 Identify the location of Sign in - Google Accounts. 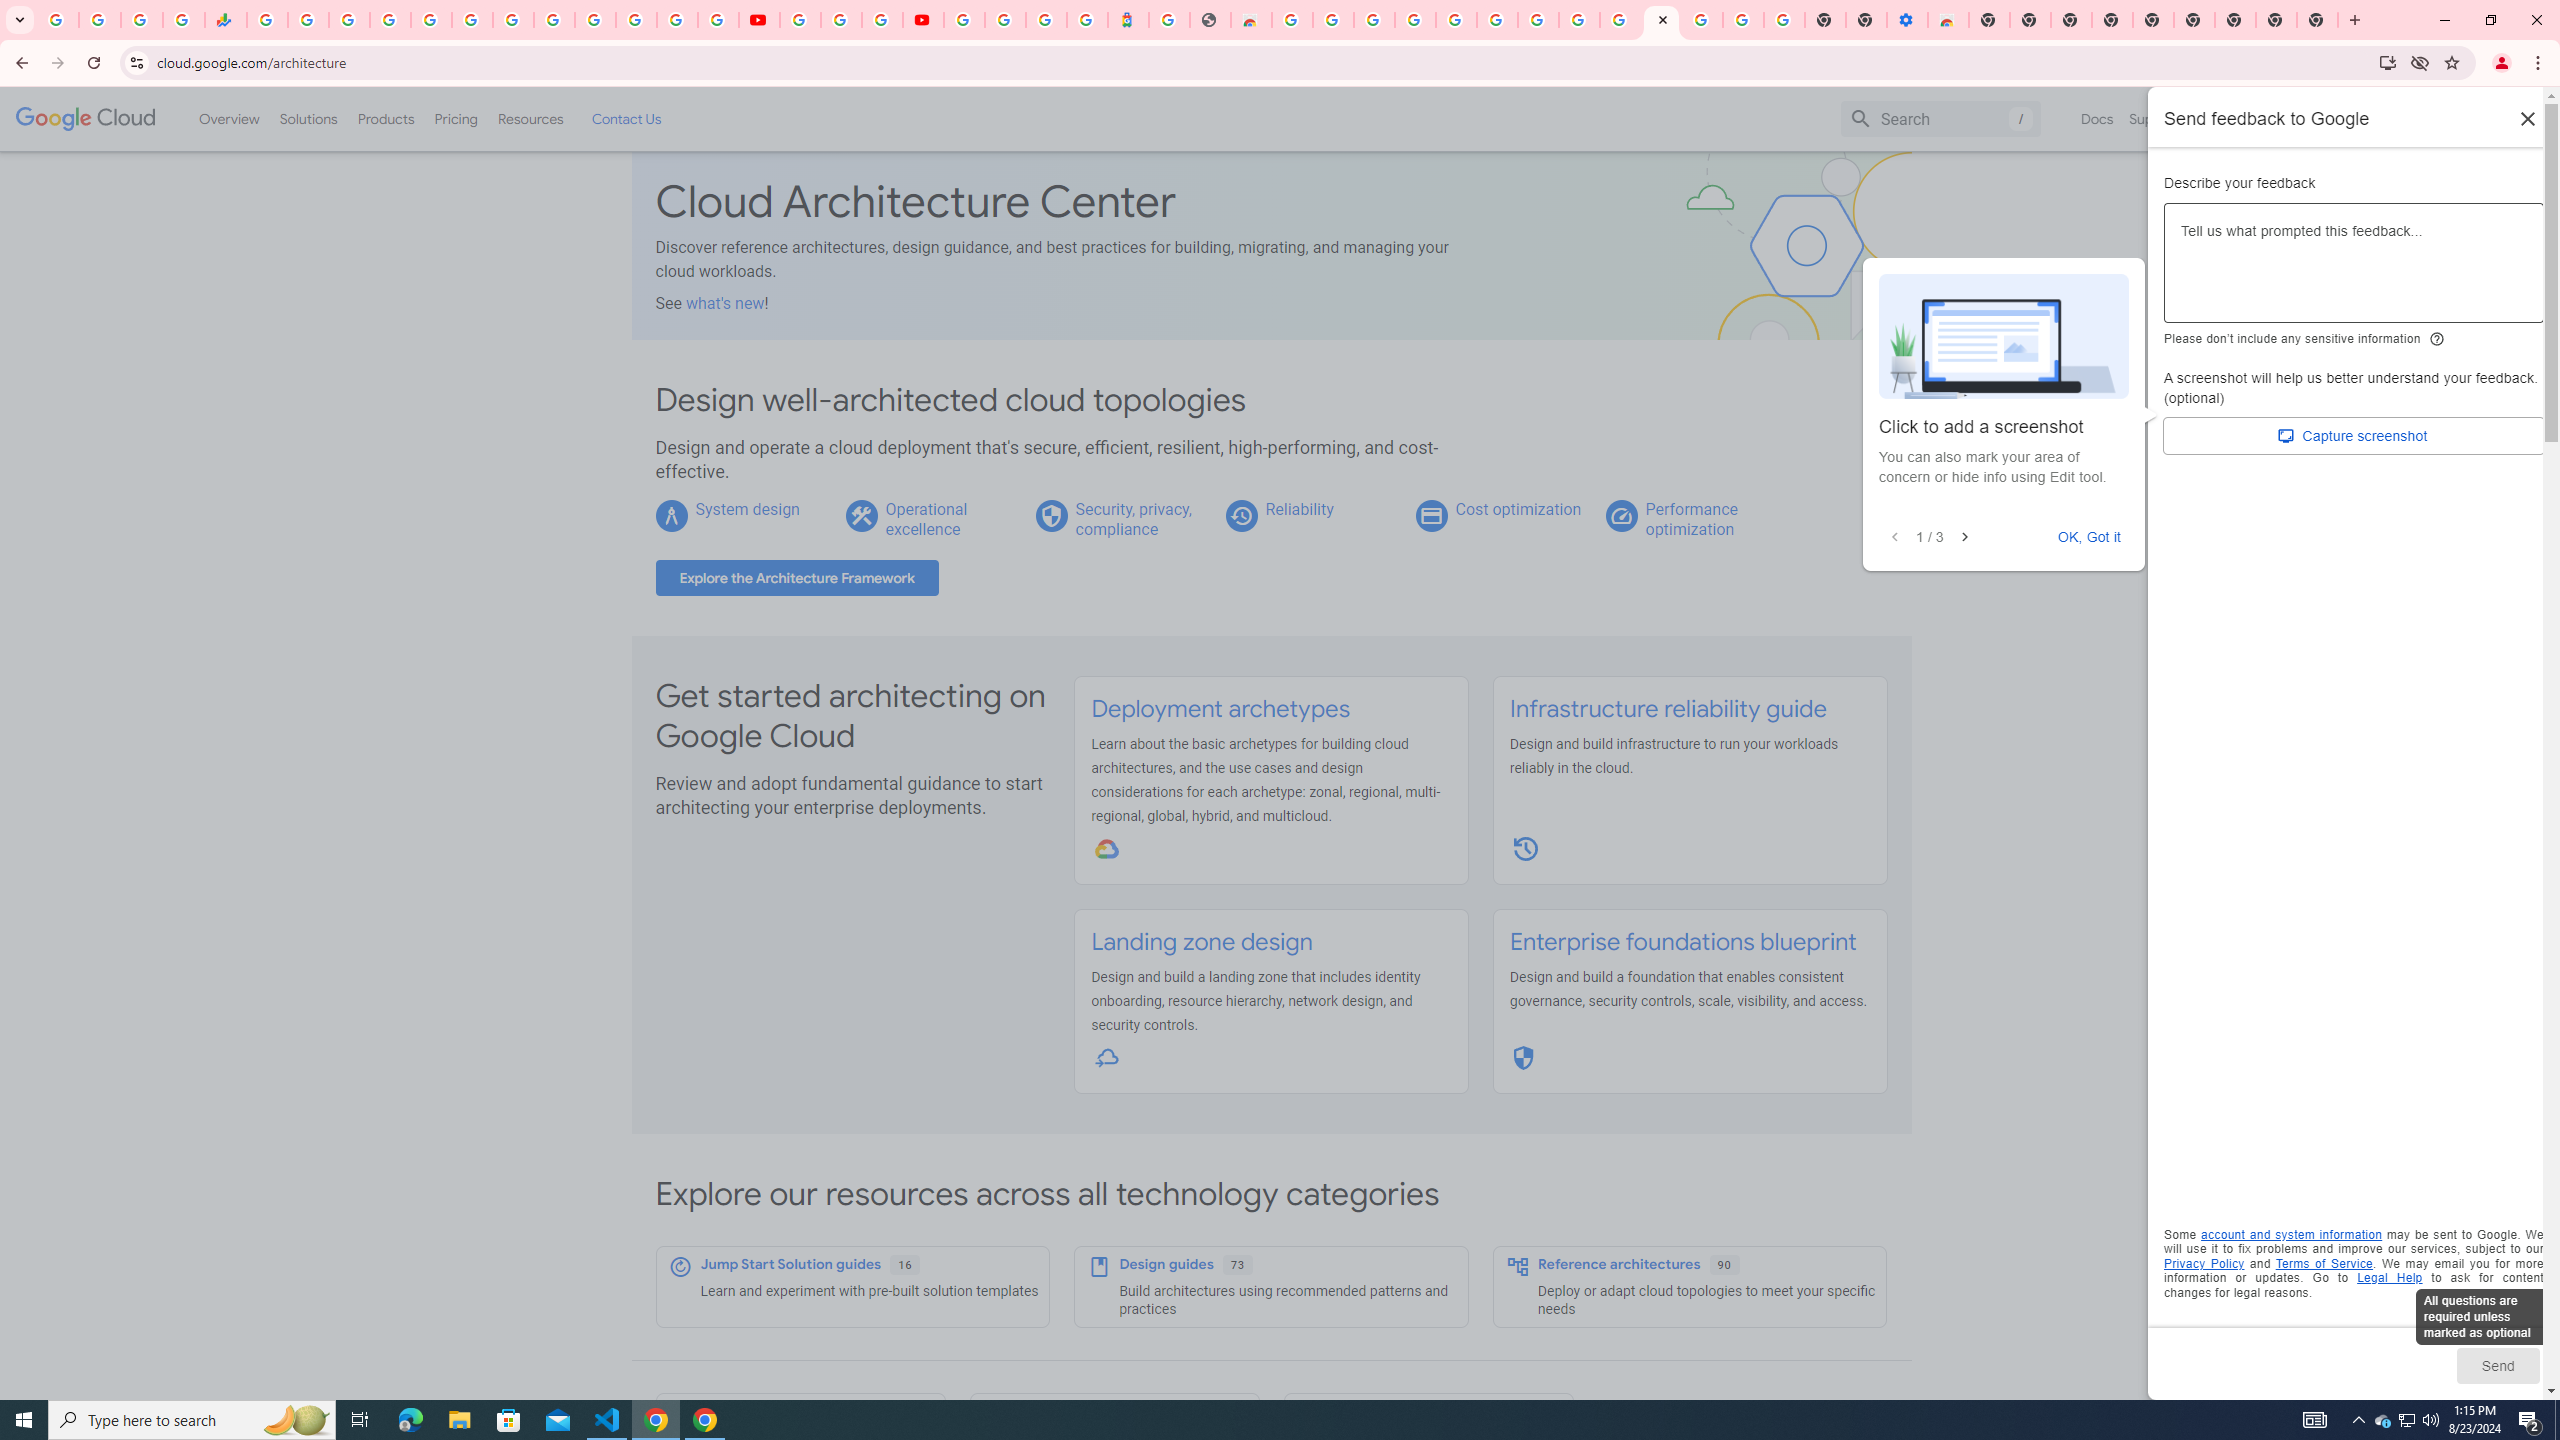
(964, 20).